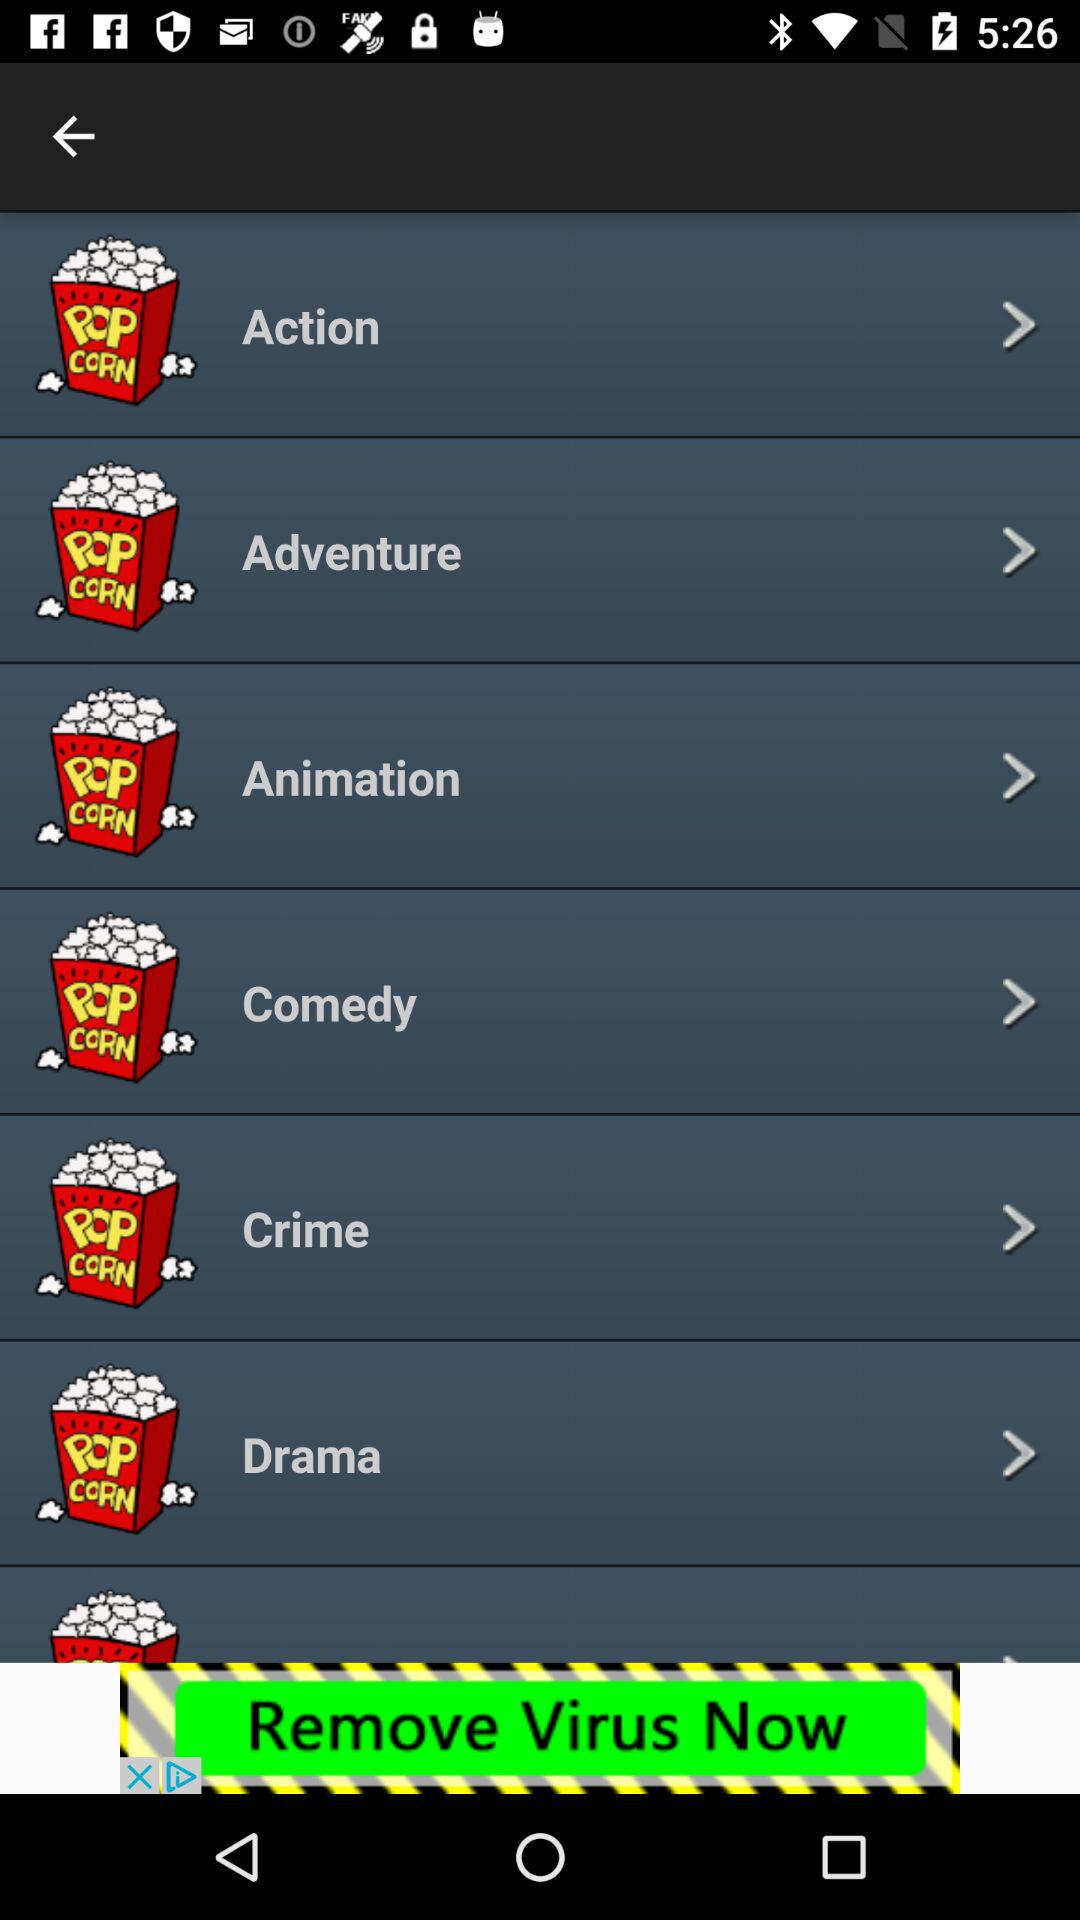 The image size is (1080, 1920). Describe the element at coordinates (540, 1728) in the screenshot. I see `open advertisement` at that location.